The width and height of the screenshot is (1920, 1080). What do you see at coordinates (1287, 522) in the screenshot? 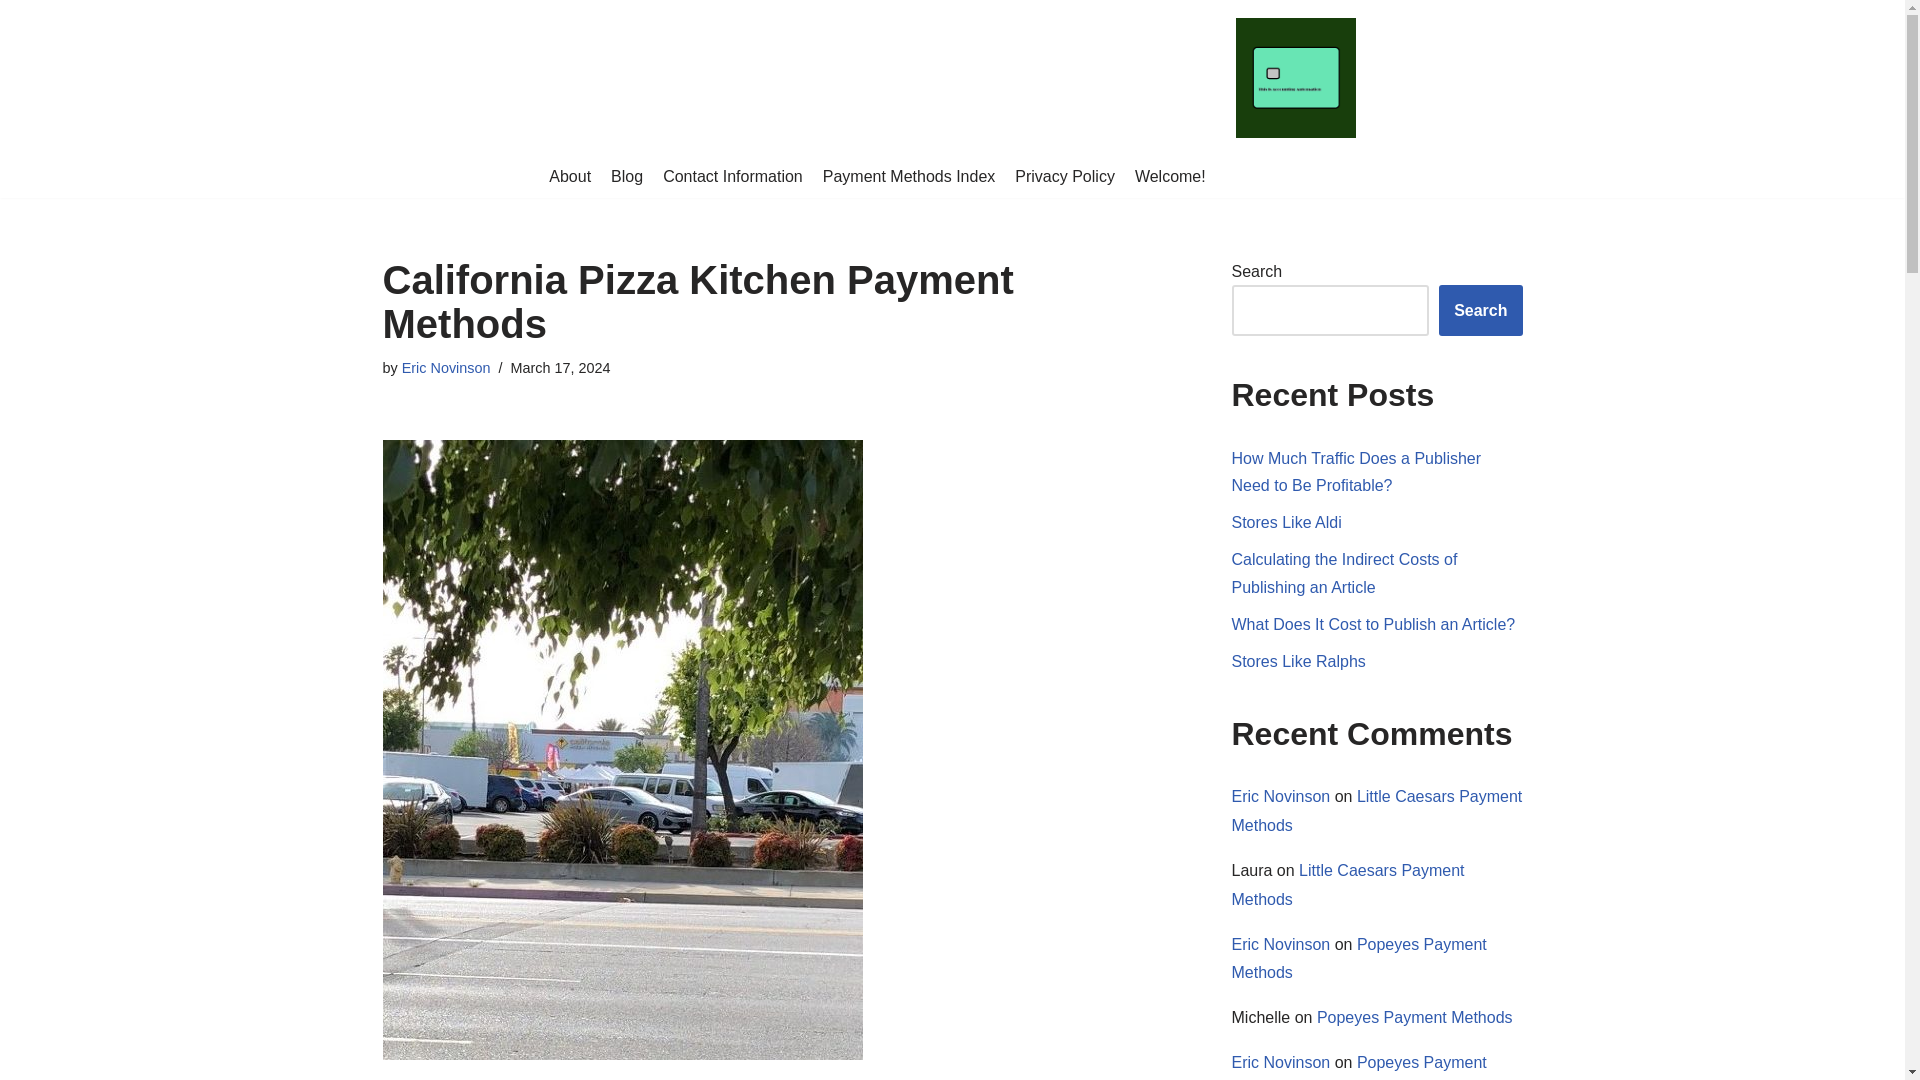
I see `Stores Like Aldi` at bounding box center [1287, 522].